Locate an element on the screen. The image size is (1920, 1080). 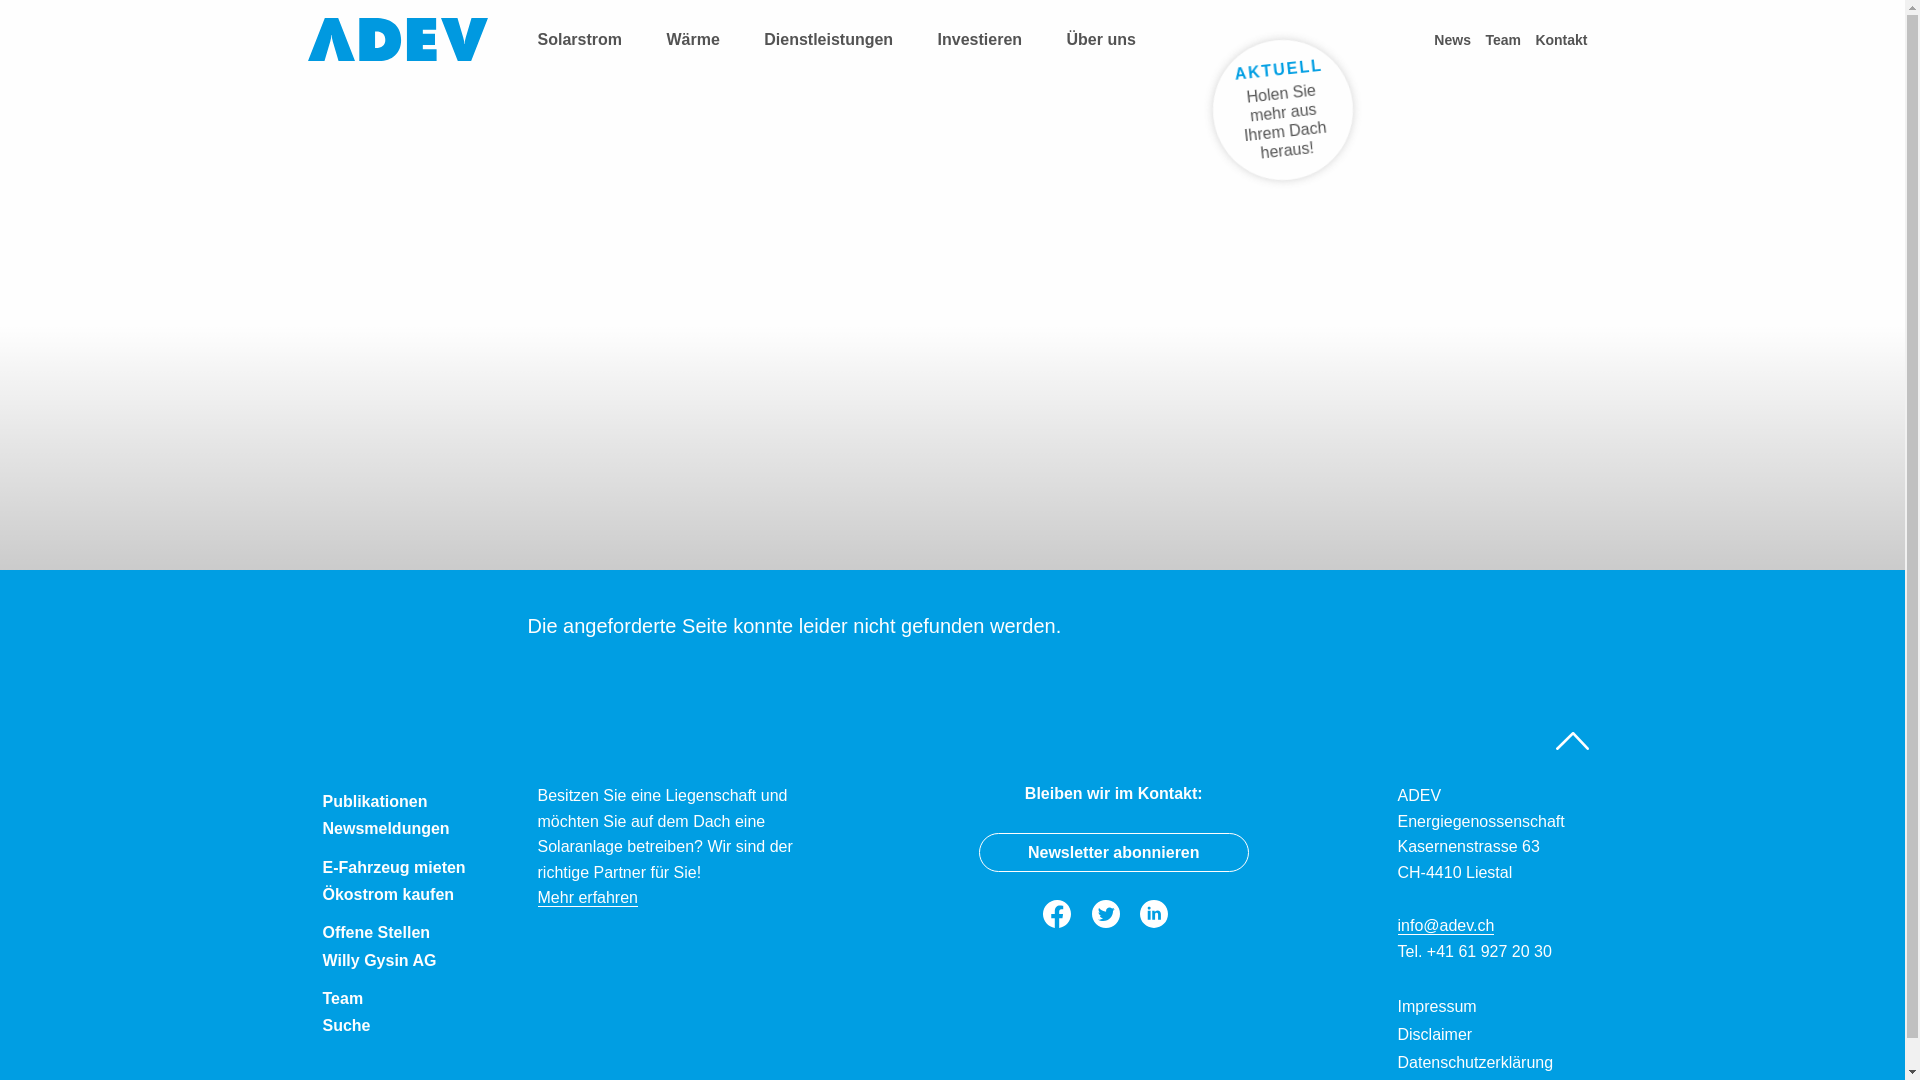
Top is located at coordinates (1573, 741).